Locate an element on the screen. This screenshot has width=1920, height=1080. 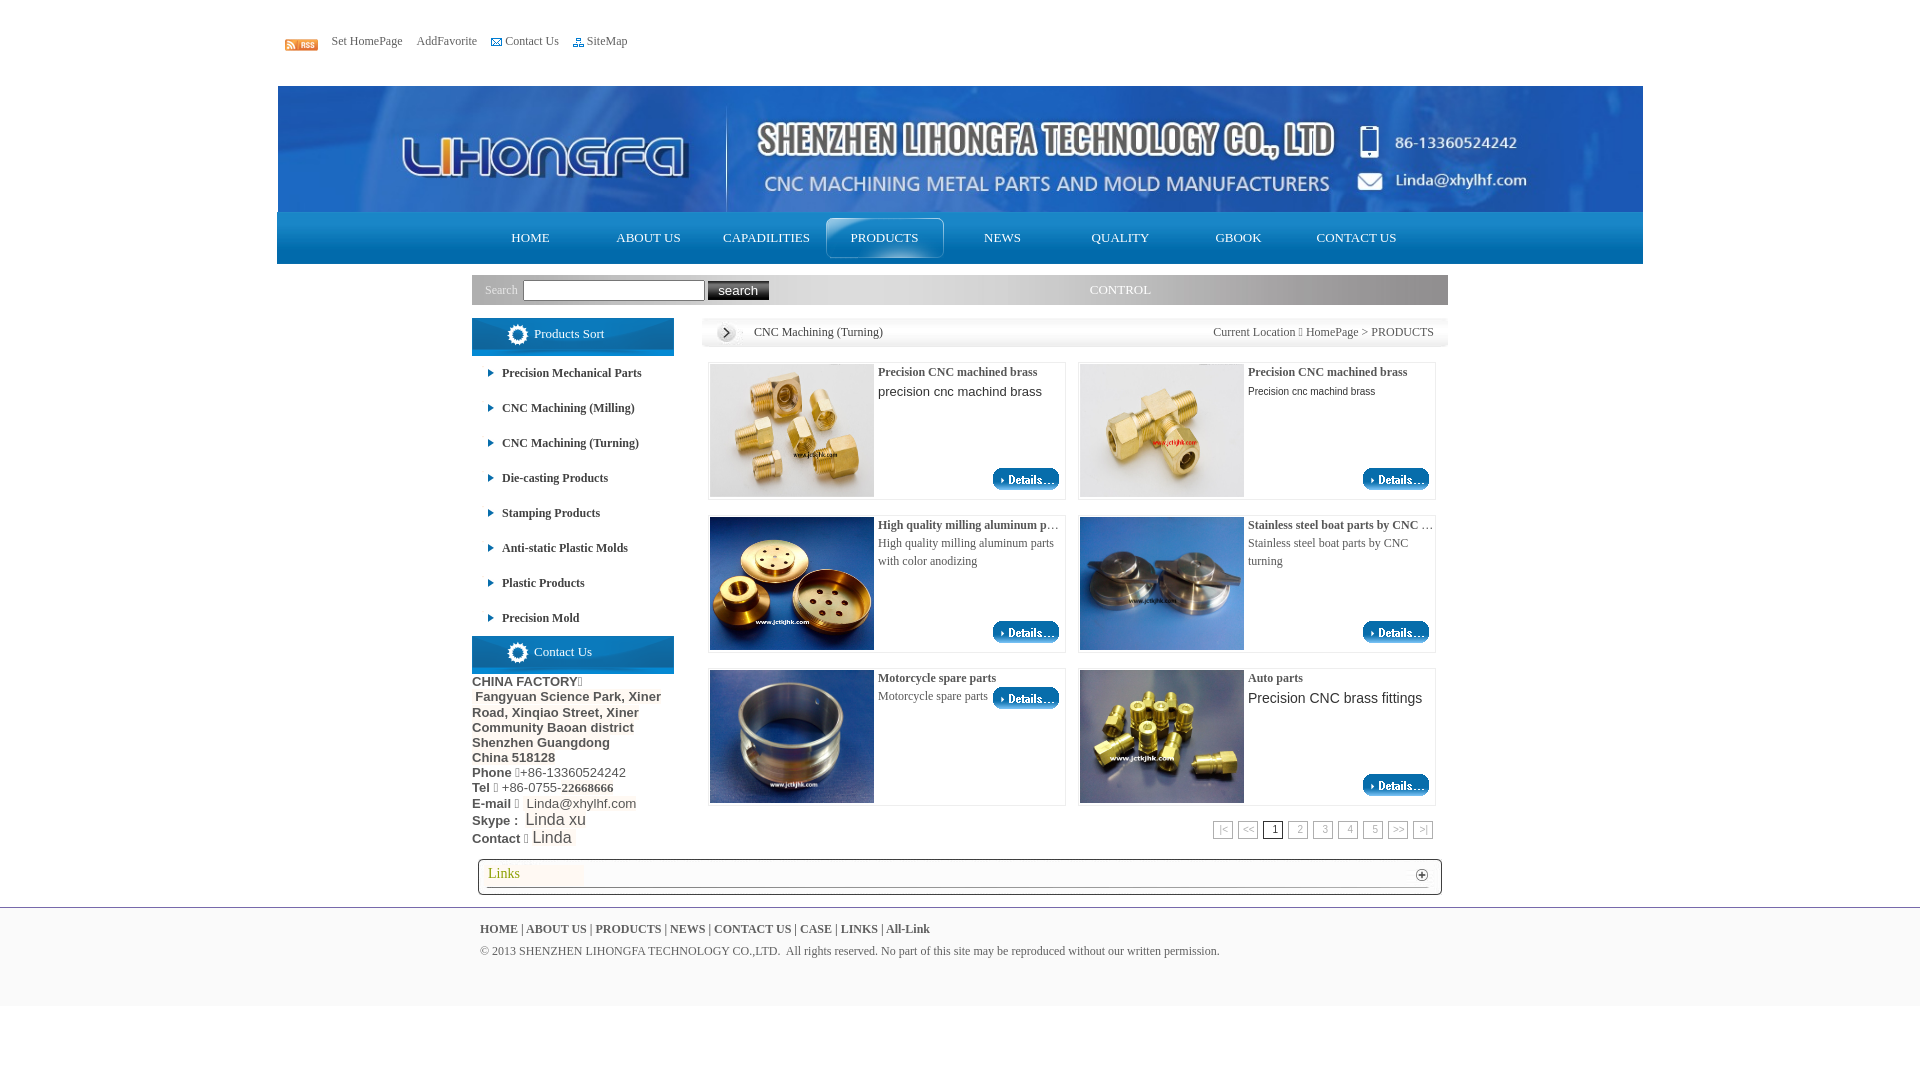
Auto parts is located at coordinates (1396, 792).